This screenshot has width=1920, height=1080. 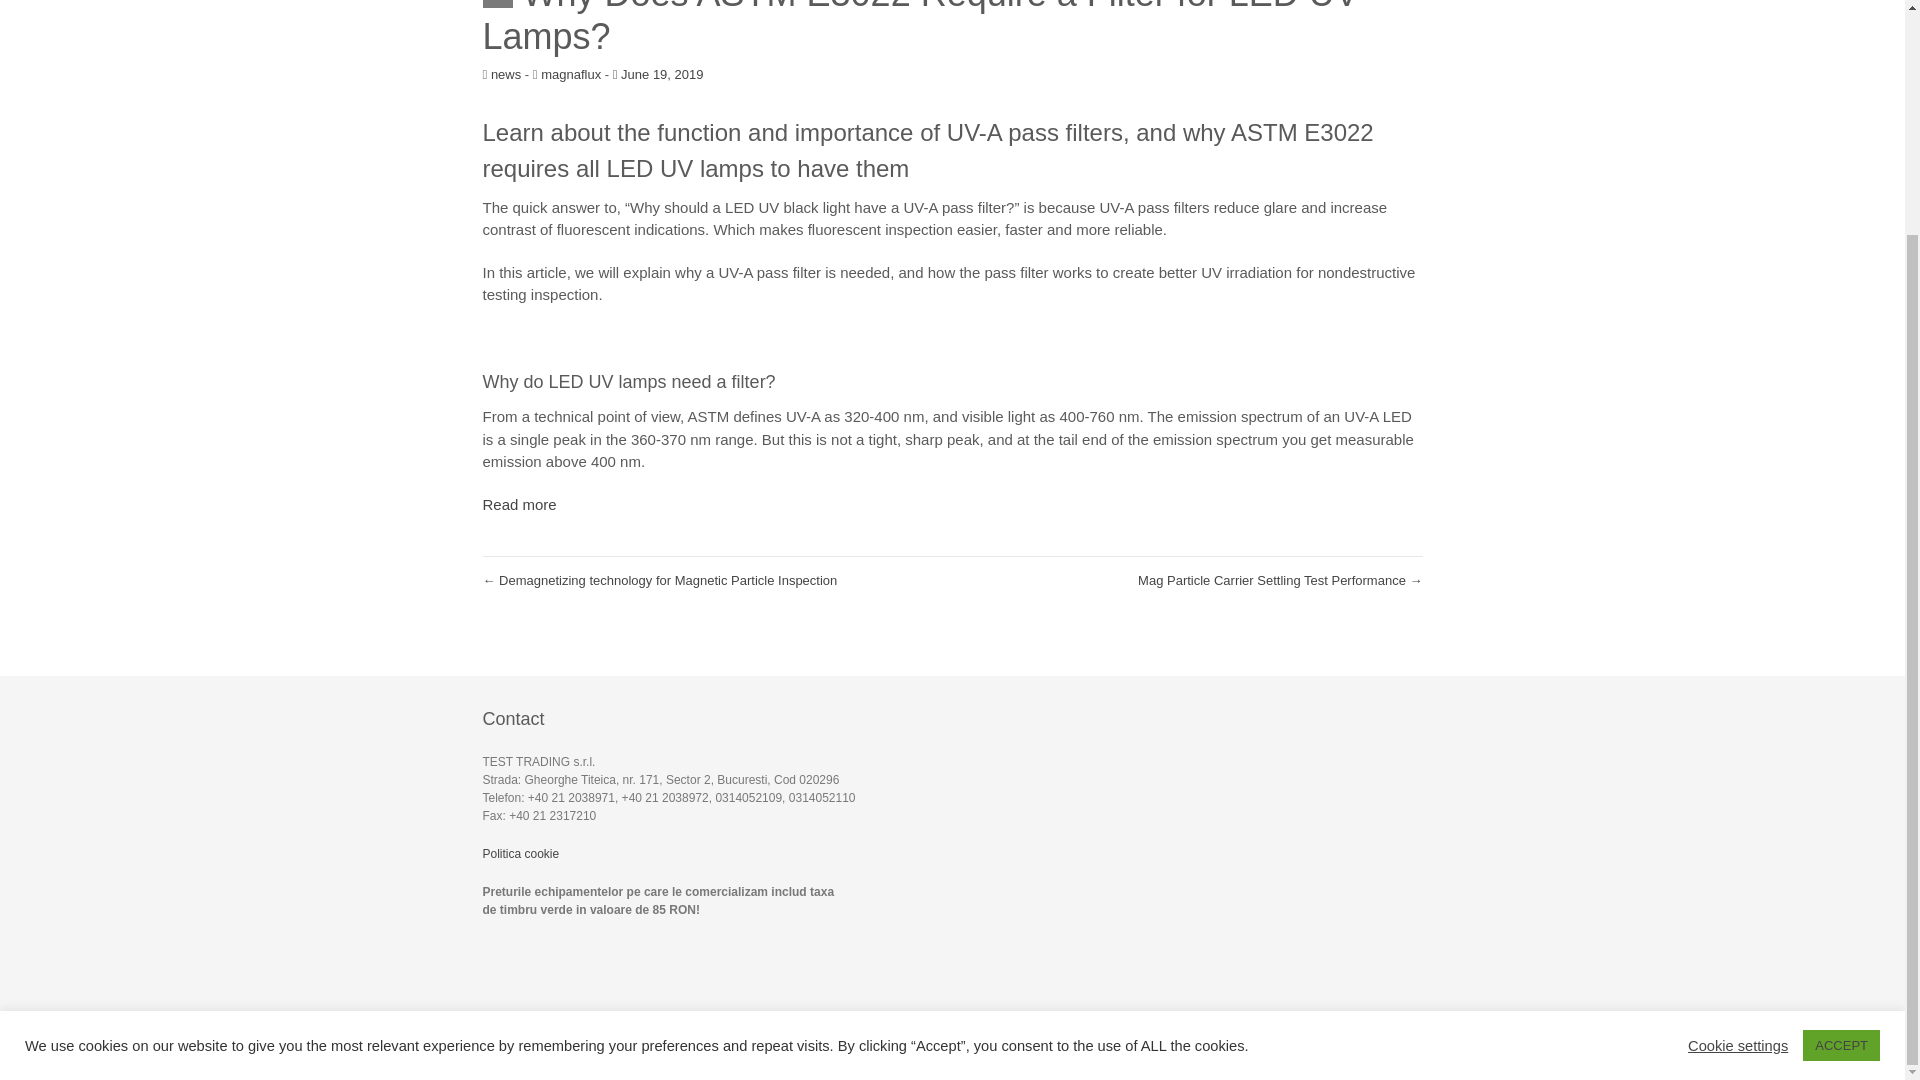 I want to click on 9:23 pm, so click(x=658, y=74).